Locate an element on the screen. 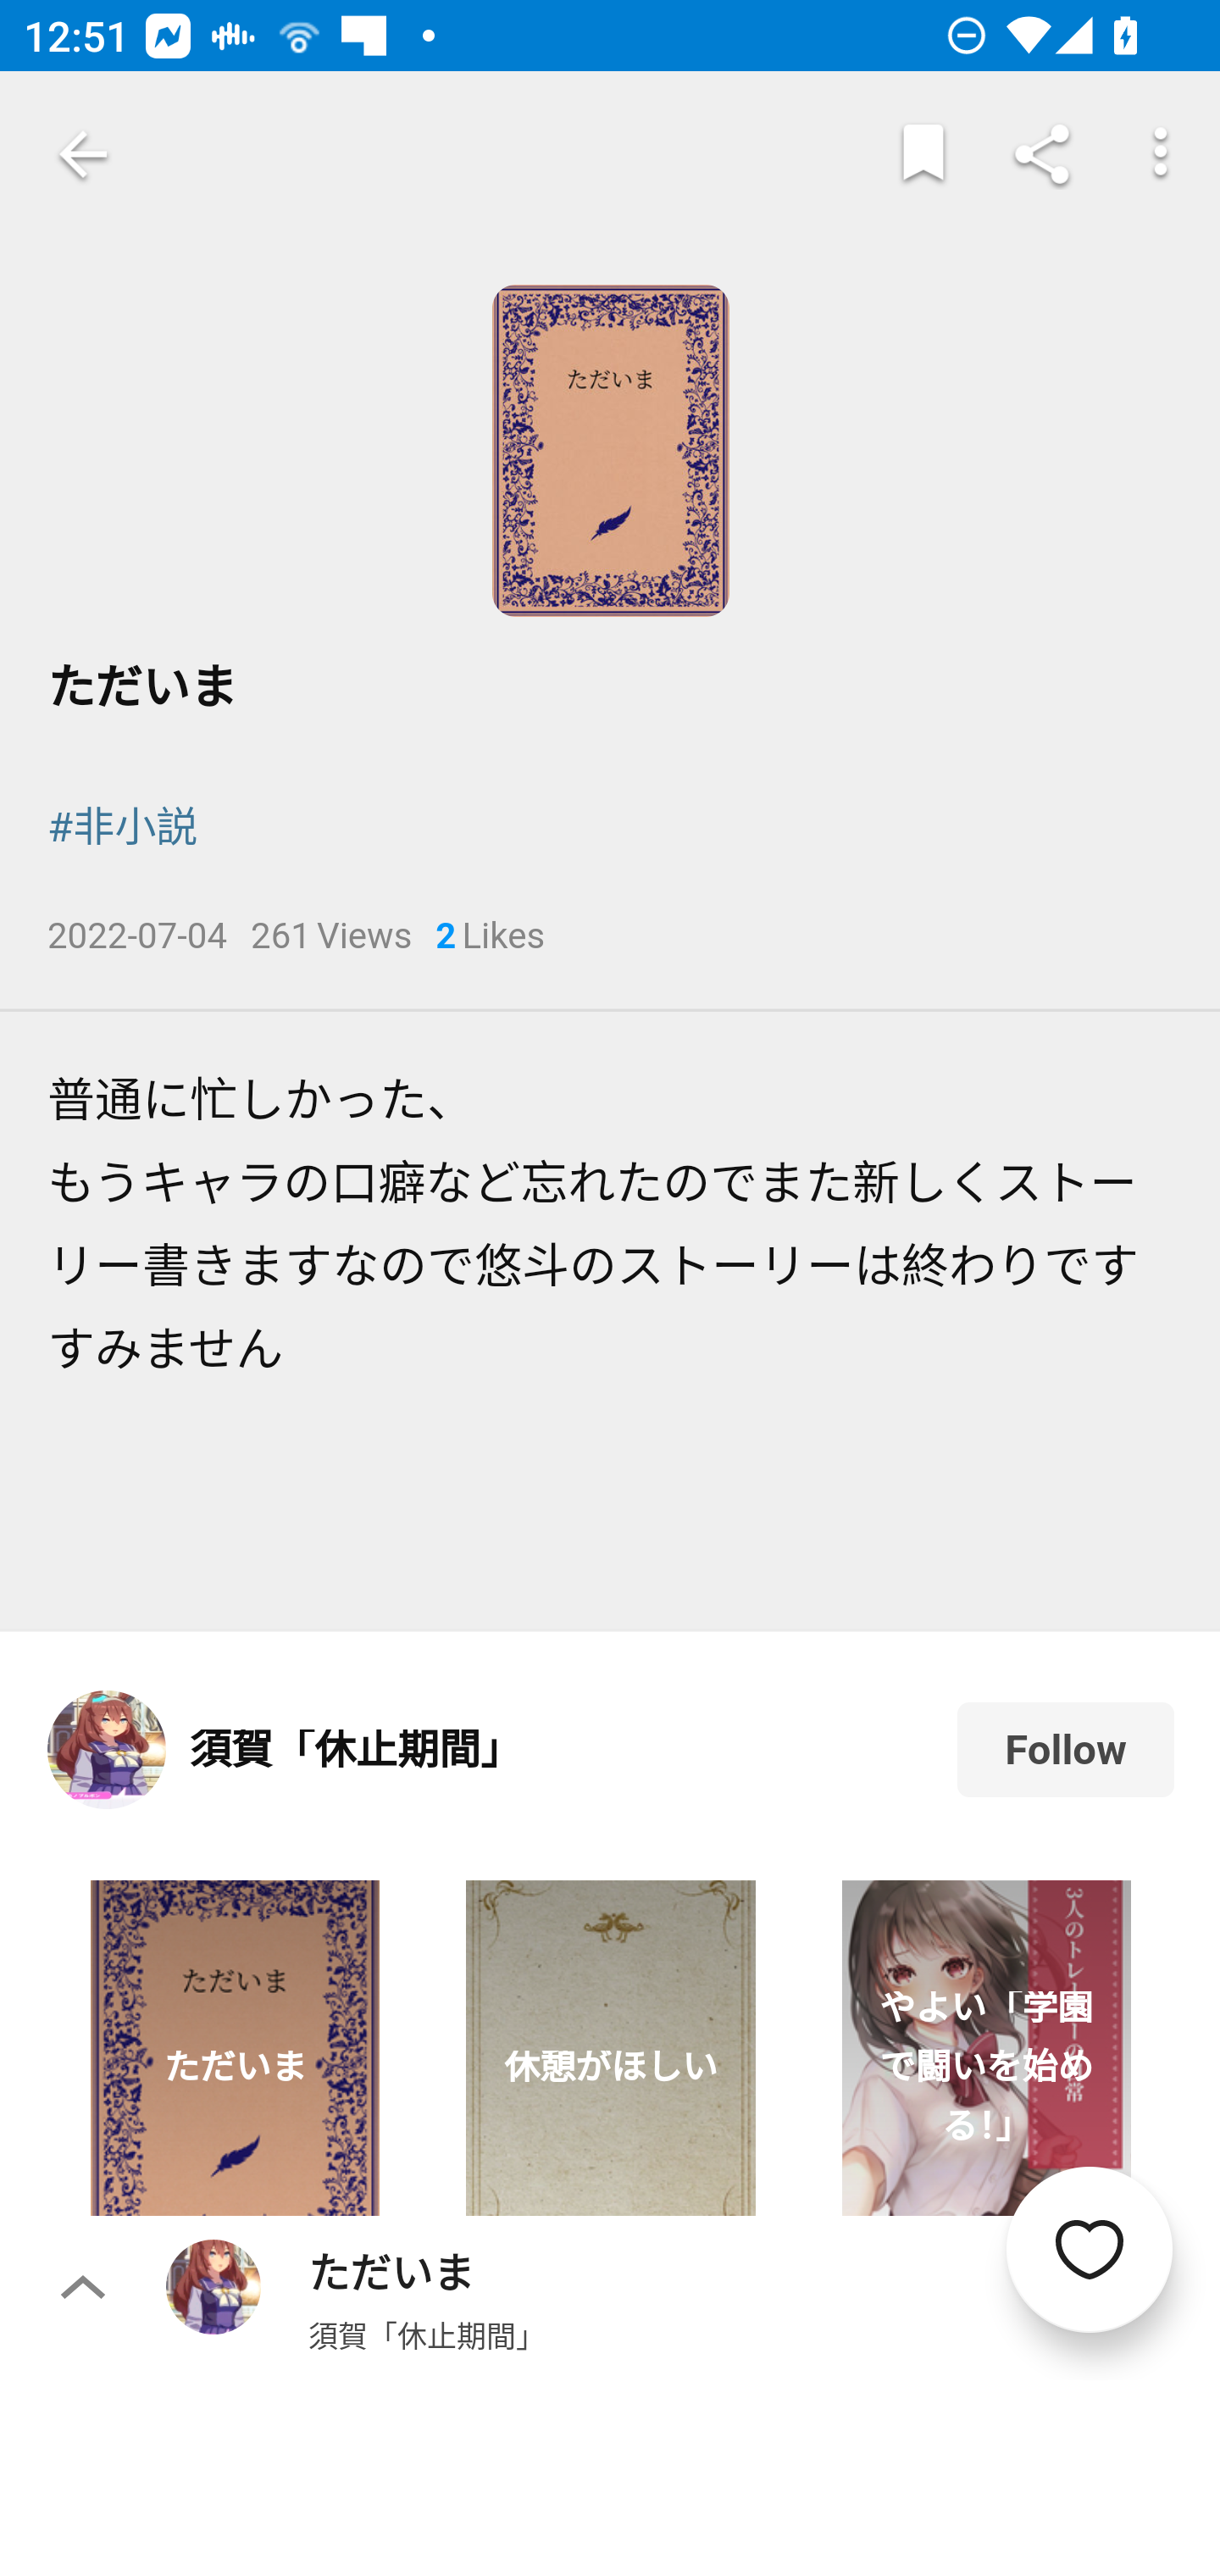 The width and height of the screenshot is (1220, 2576). 須賀「休止期間」 is located at coordinates (427, 2334).